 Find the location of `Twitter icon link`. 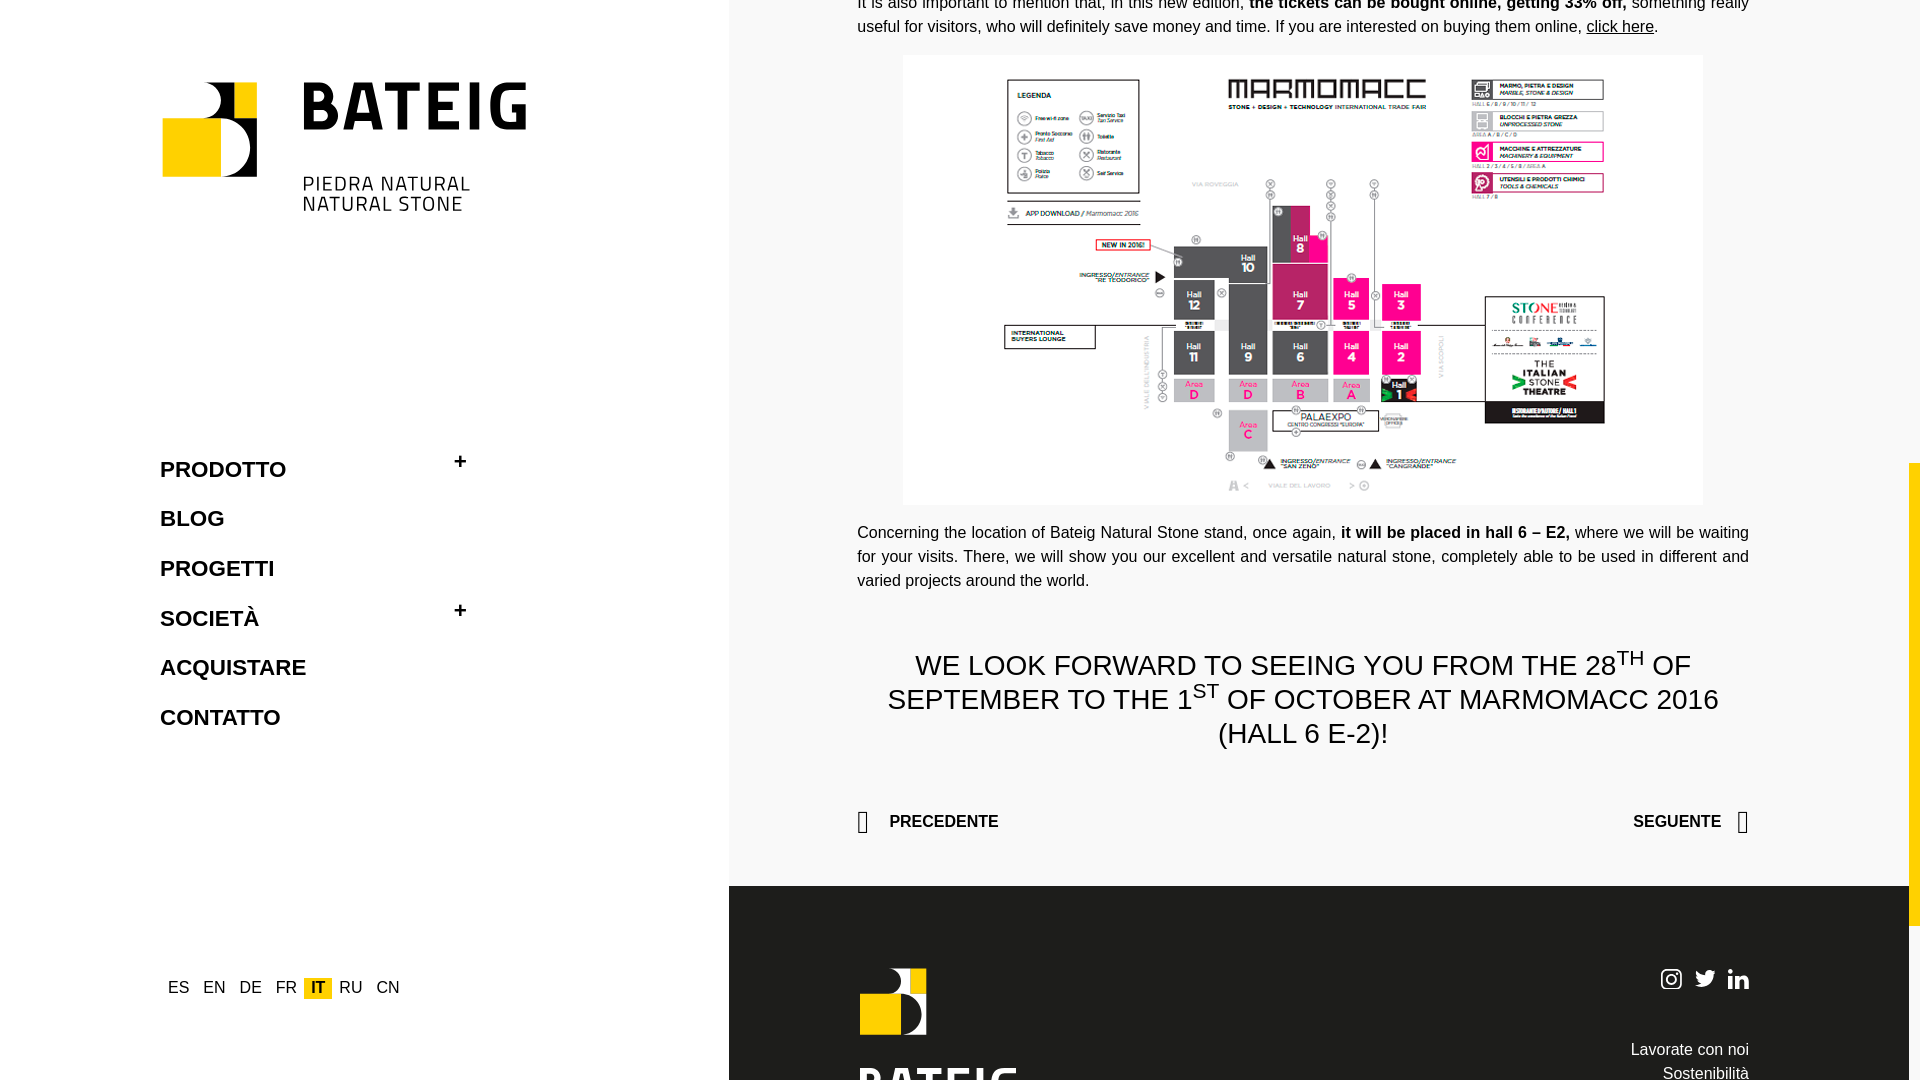

Twitter icon link is located at coordinates (1706, 978).